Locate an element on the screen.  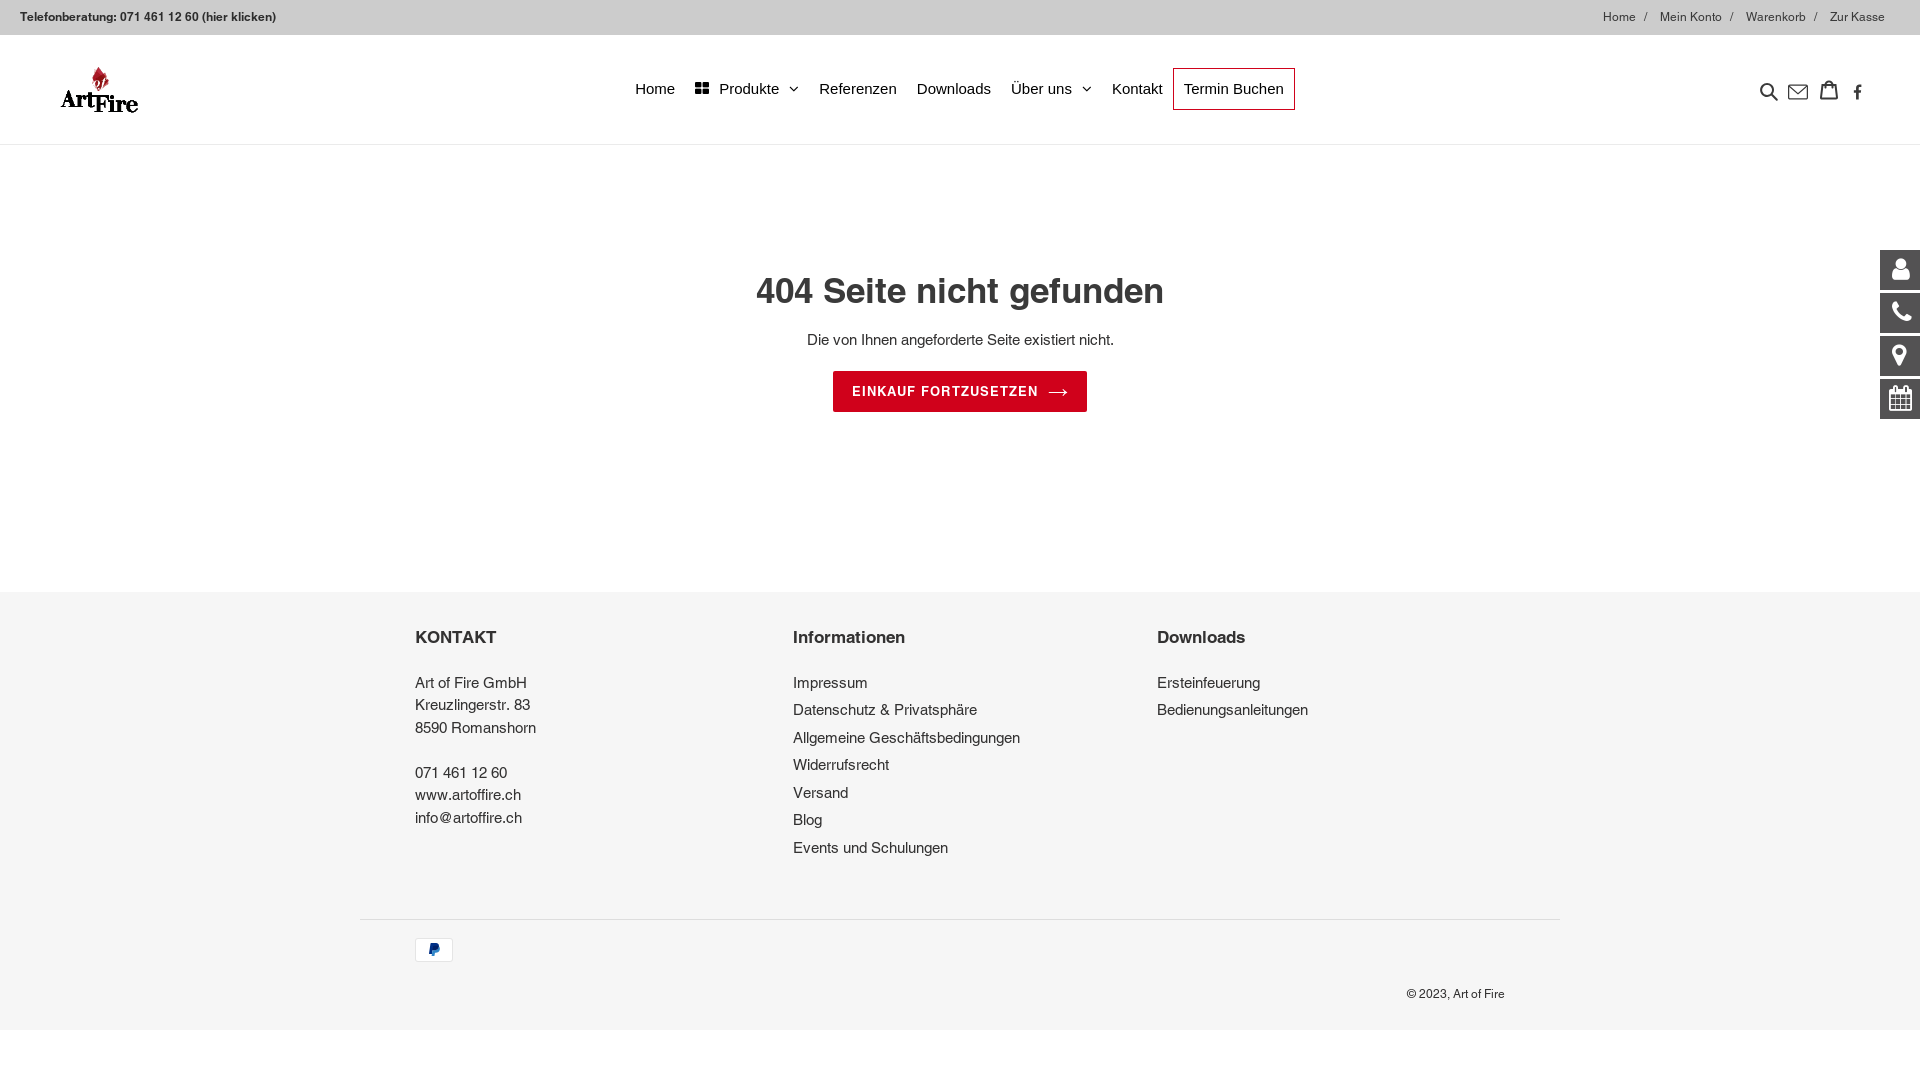
Produkte is located at coordinates (747, 89).